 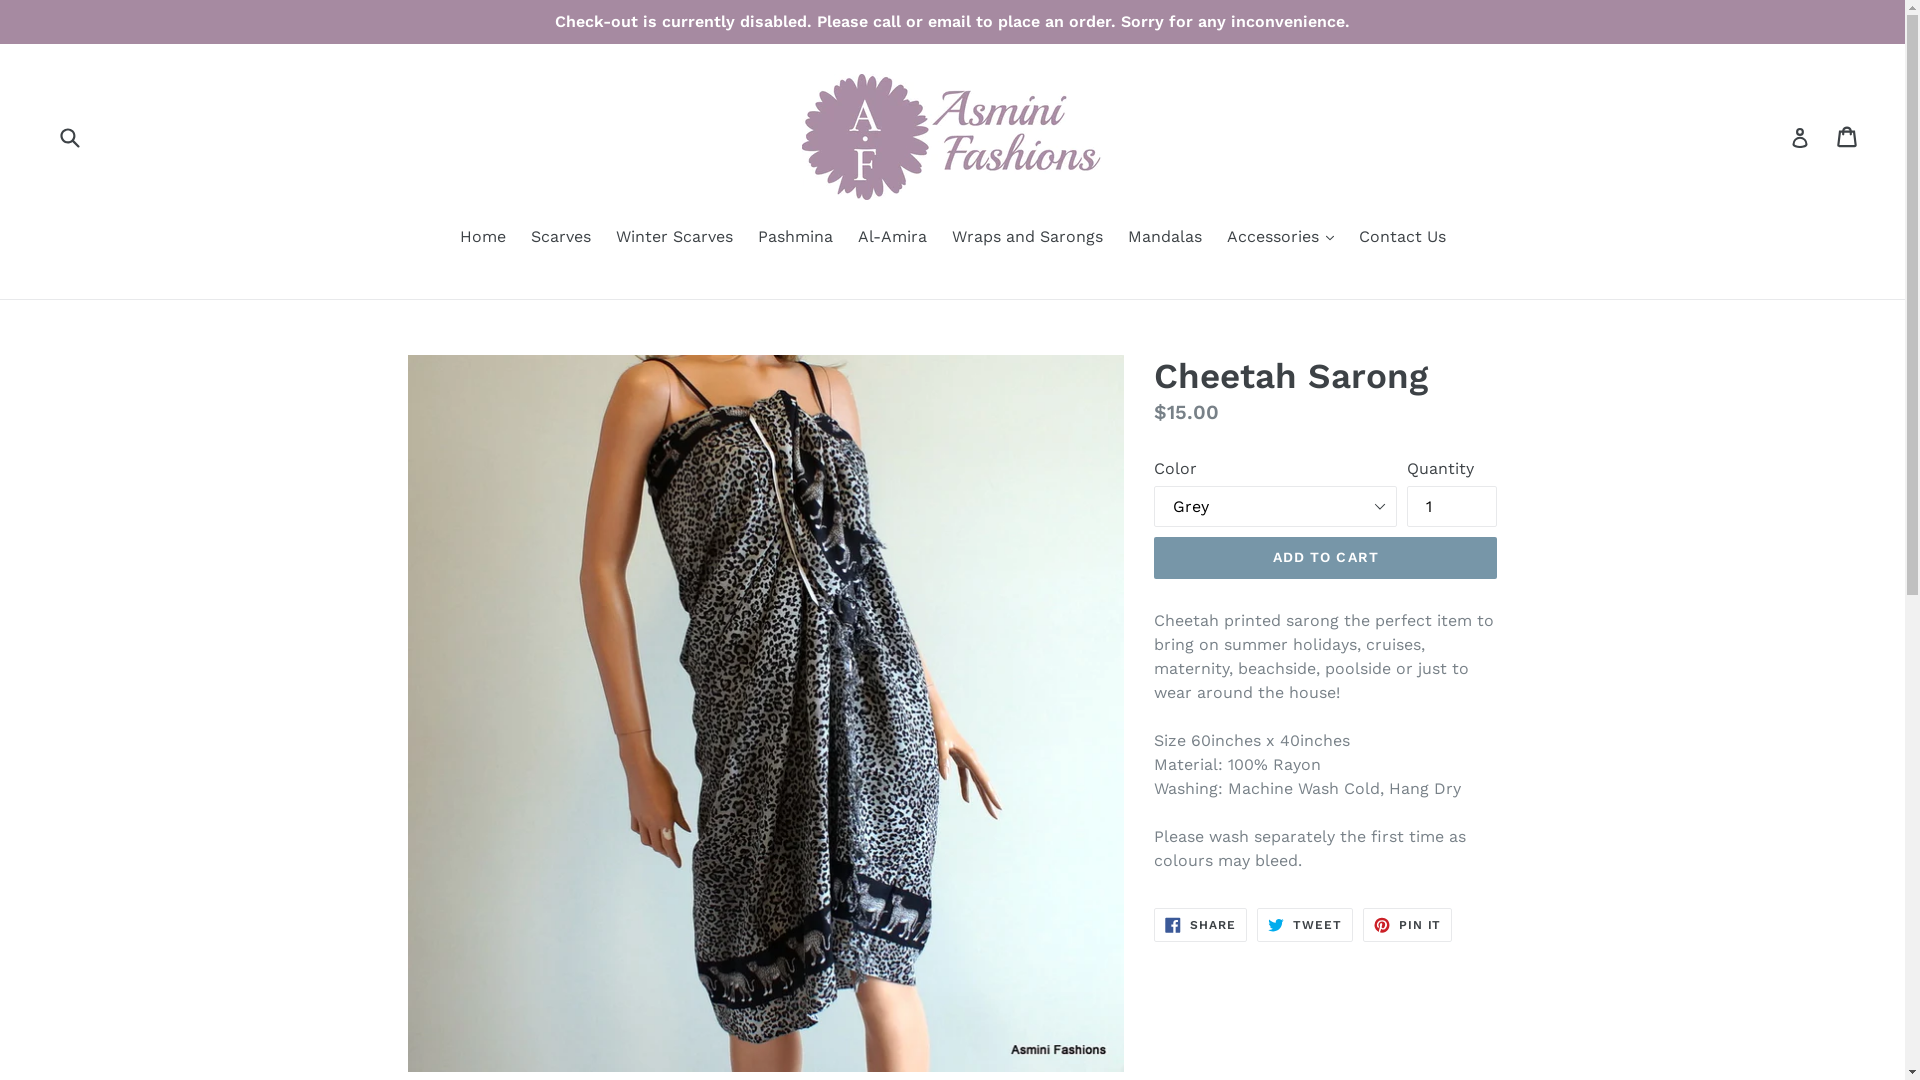 What do you see at coordinates (69, 136) in the screenshot?
I see `Submit` at bounding box center [69, 136].